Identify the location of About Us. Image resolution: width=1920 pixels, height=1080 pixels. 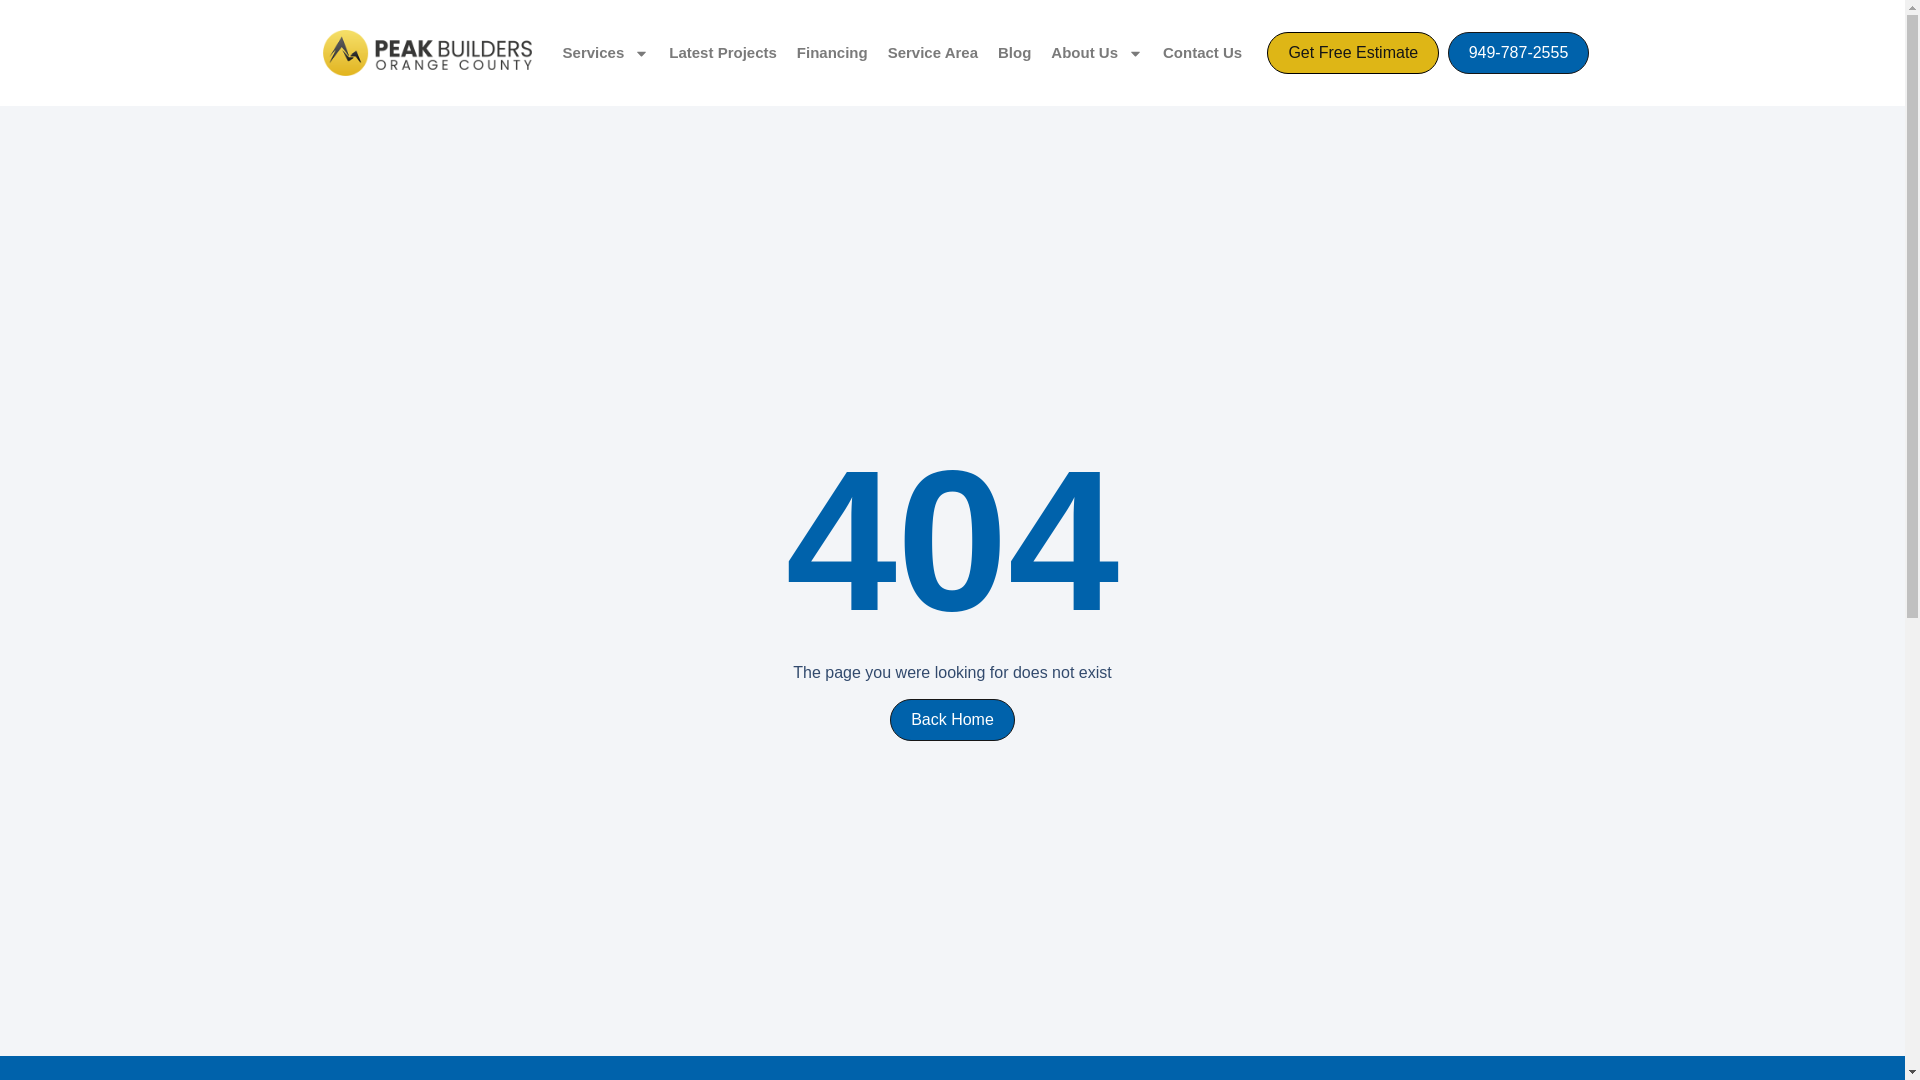
(1096, 52).